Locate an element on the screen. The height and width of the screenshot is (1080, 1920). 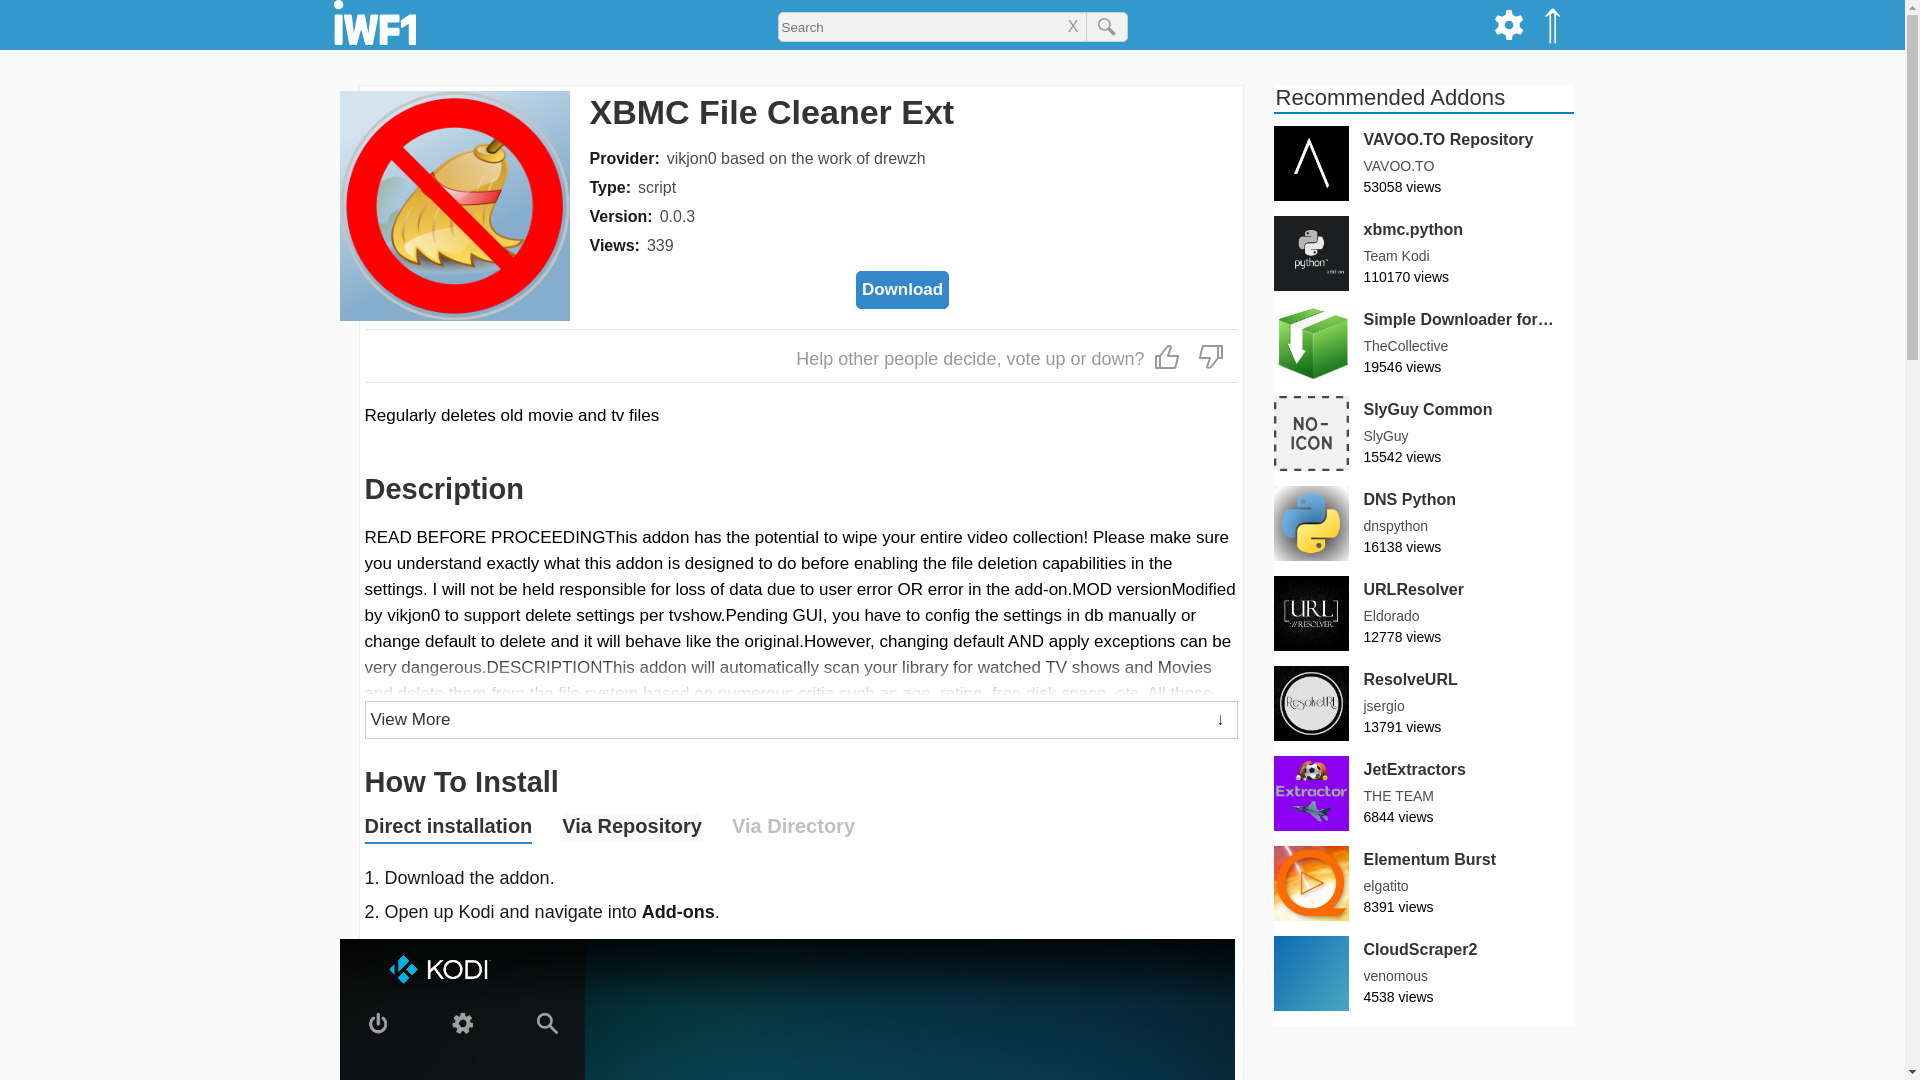
xbmc.python is located at coordinates (1424, 253).